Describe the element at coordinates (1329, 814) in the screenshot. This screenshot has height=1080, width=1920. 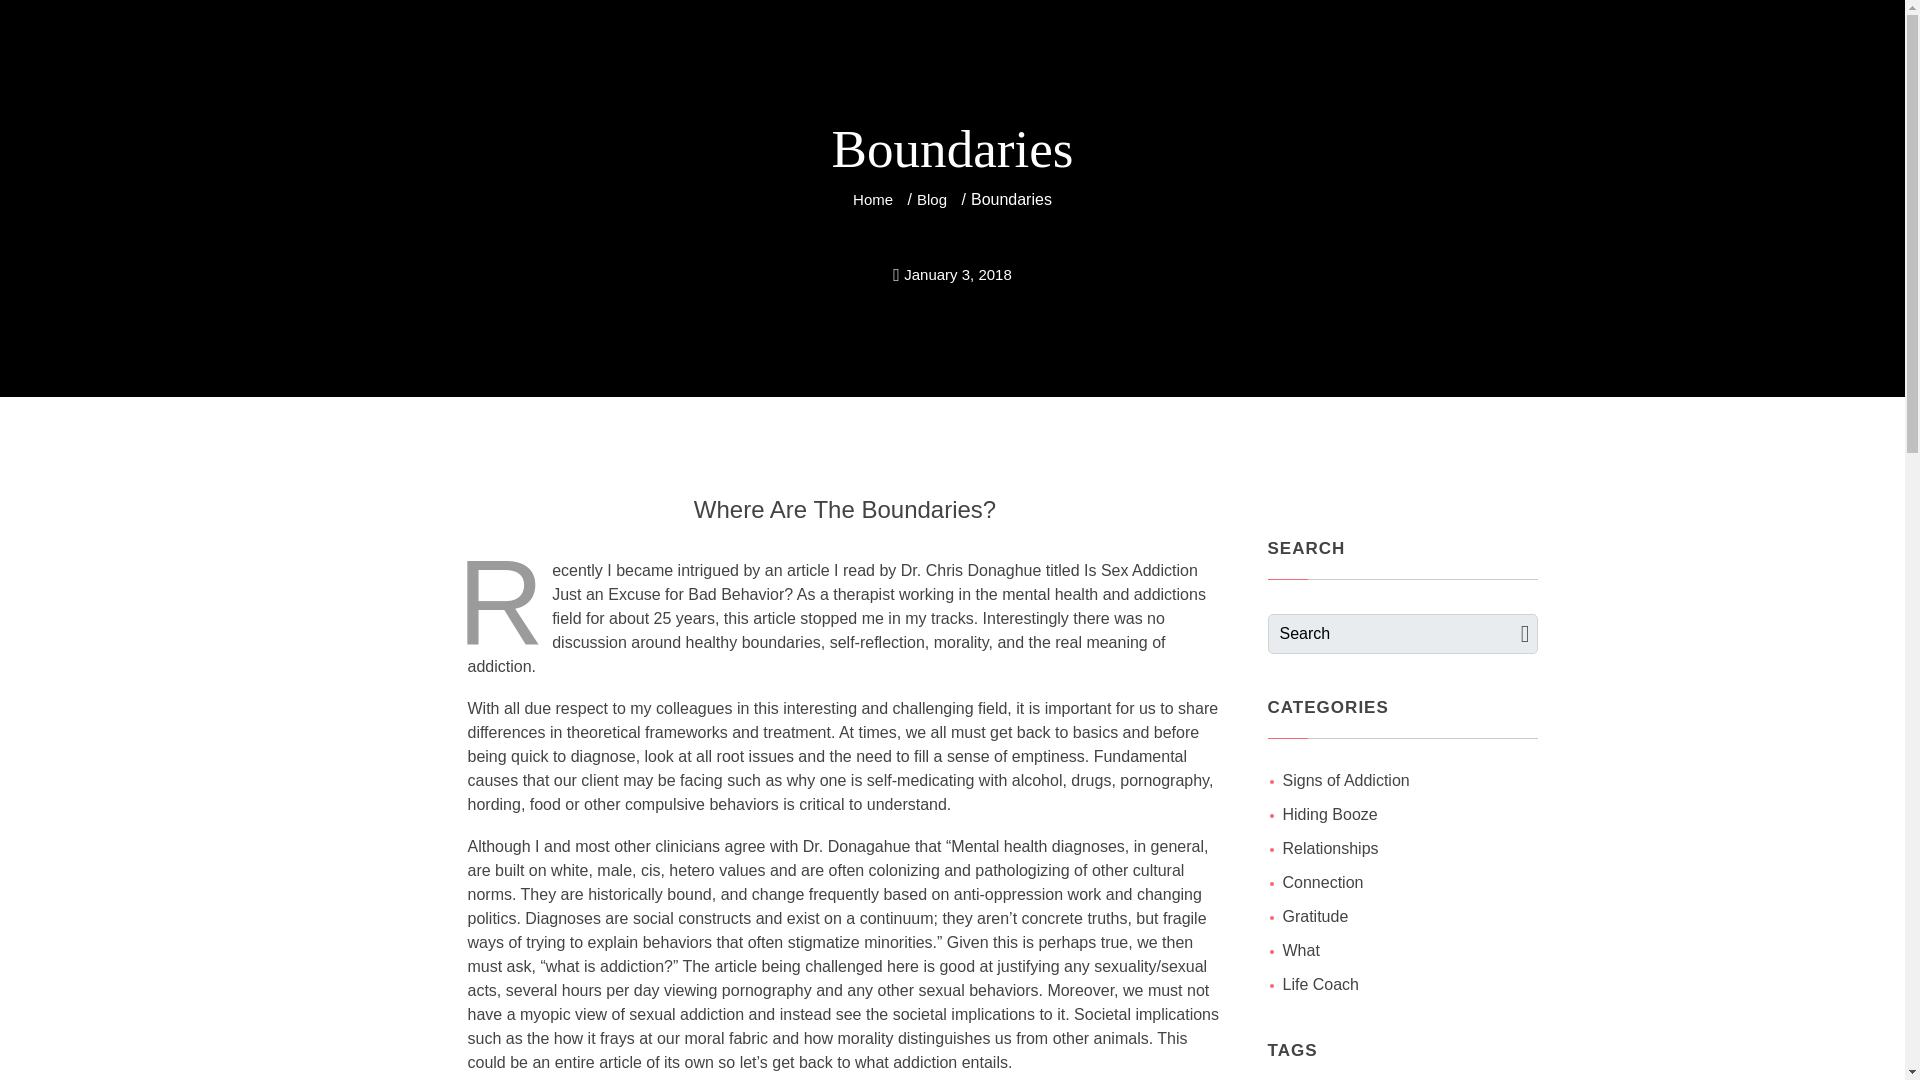
I see `Hiding Booze` at that location.